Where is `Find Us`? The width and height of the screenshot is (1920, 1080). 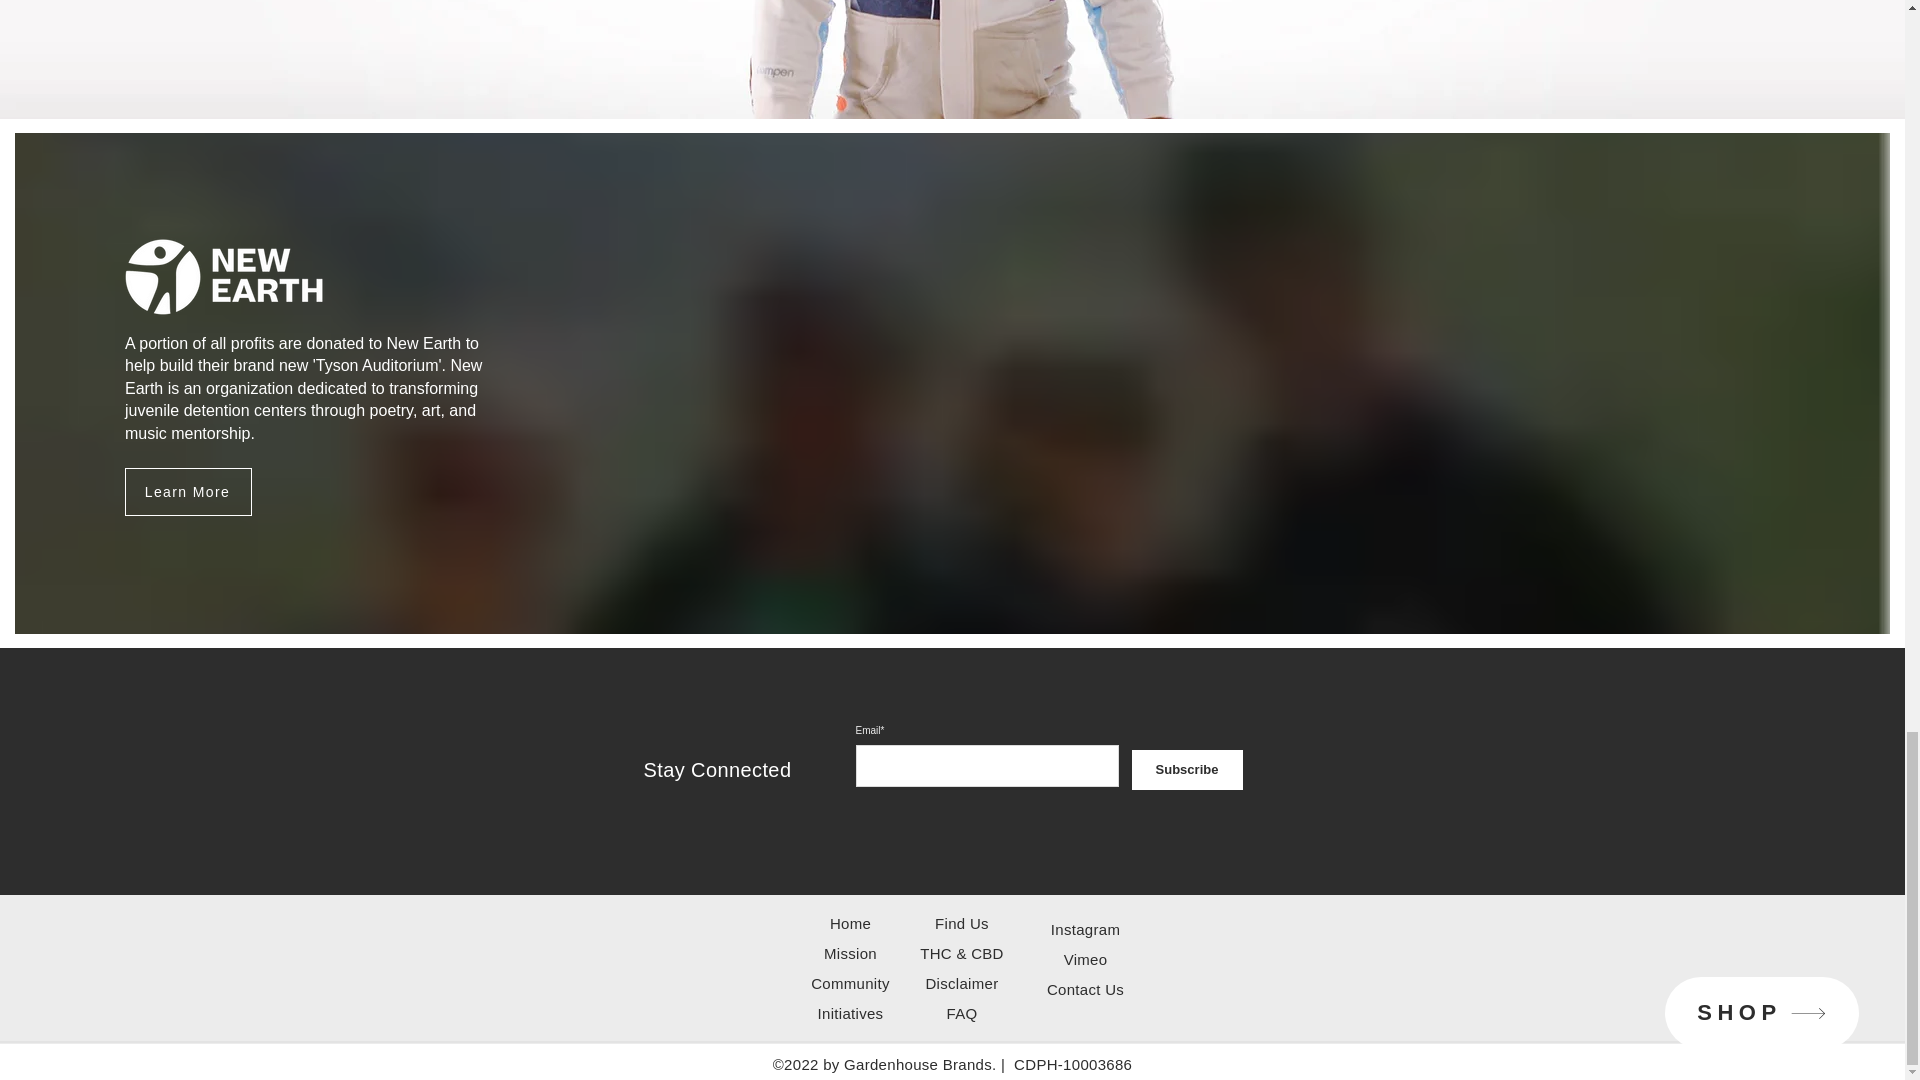
Find Us is located at coordinates (962, 923).